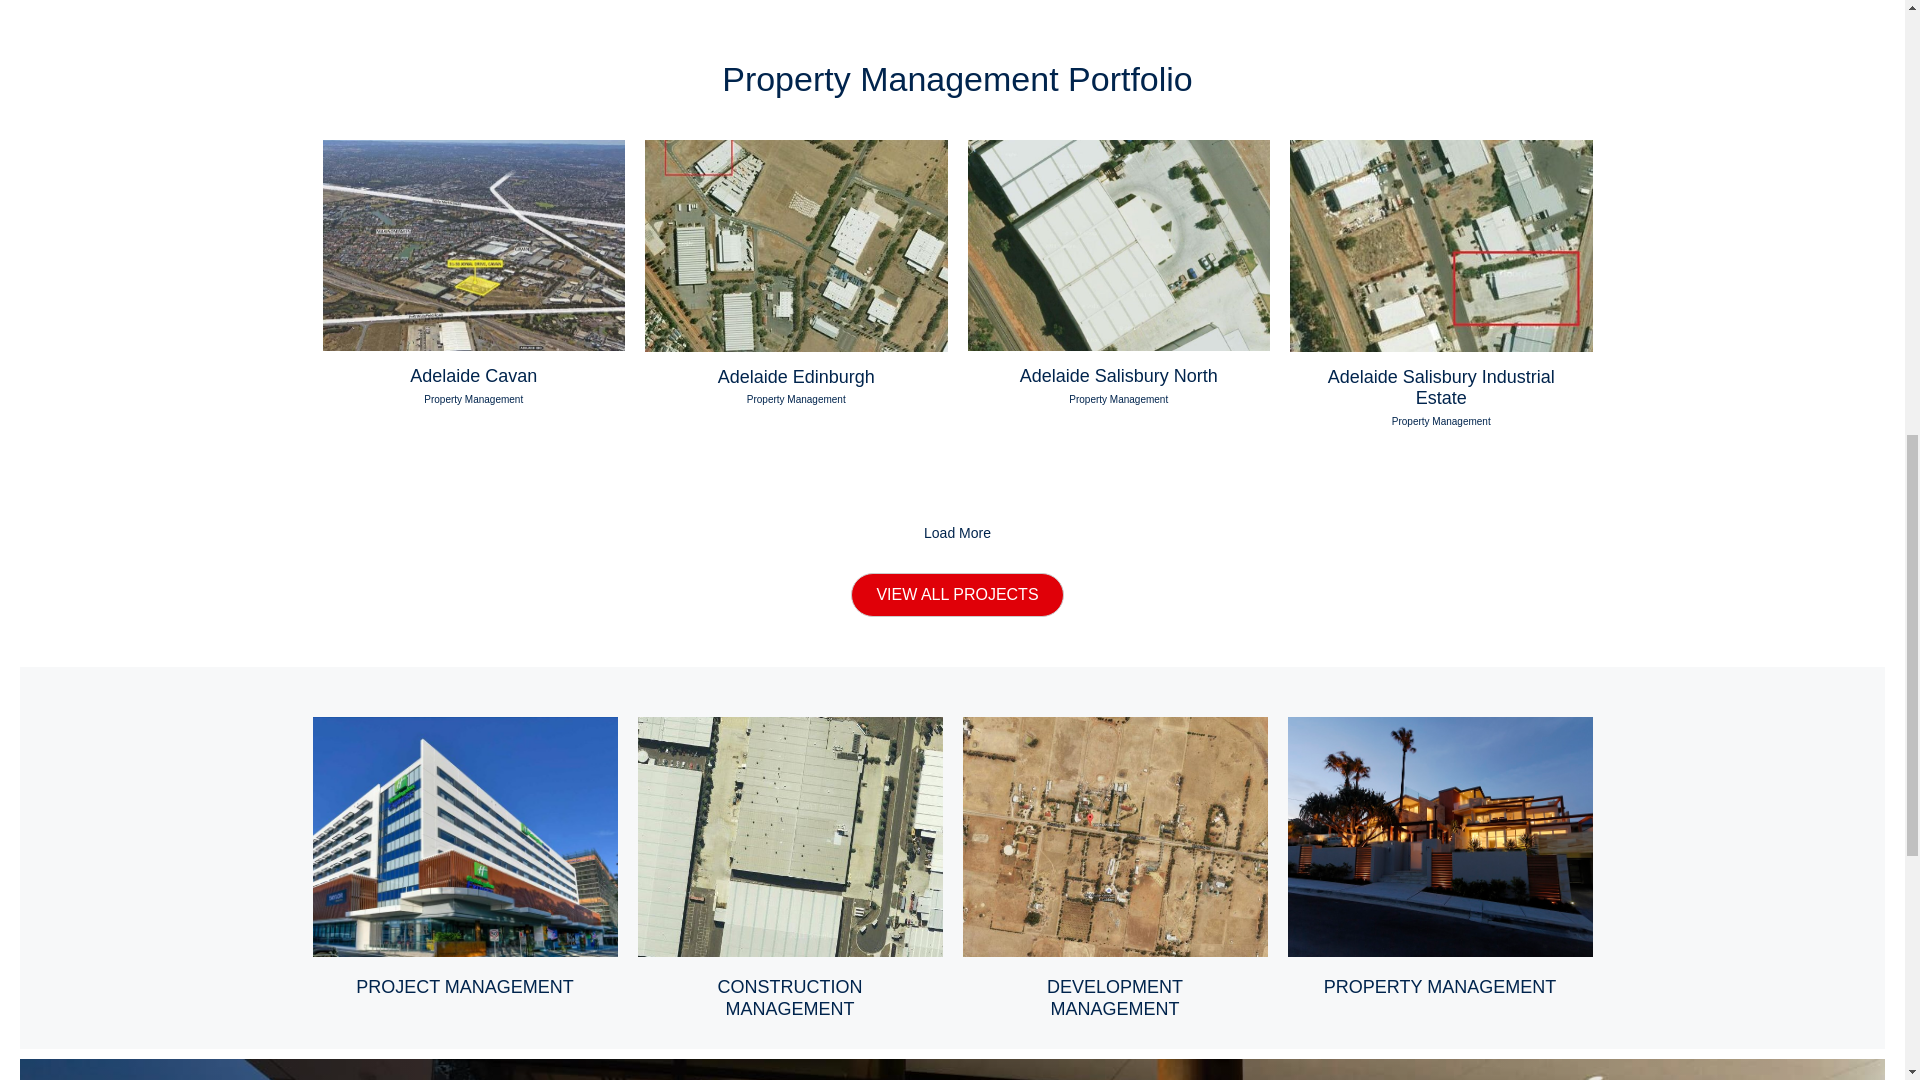 This screenshot has height=1080, width=1920. What do you see at coordinates (796, 246) in the screenshot?
I see `edinburgh` at bounding box center [796, 246].